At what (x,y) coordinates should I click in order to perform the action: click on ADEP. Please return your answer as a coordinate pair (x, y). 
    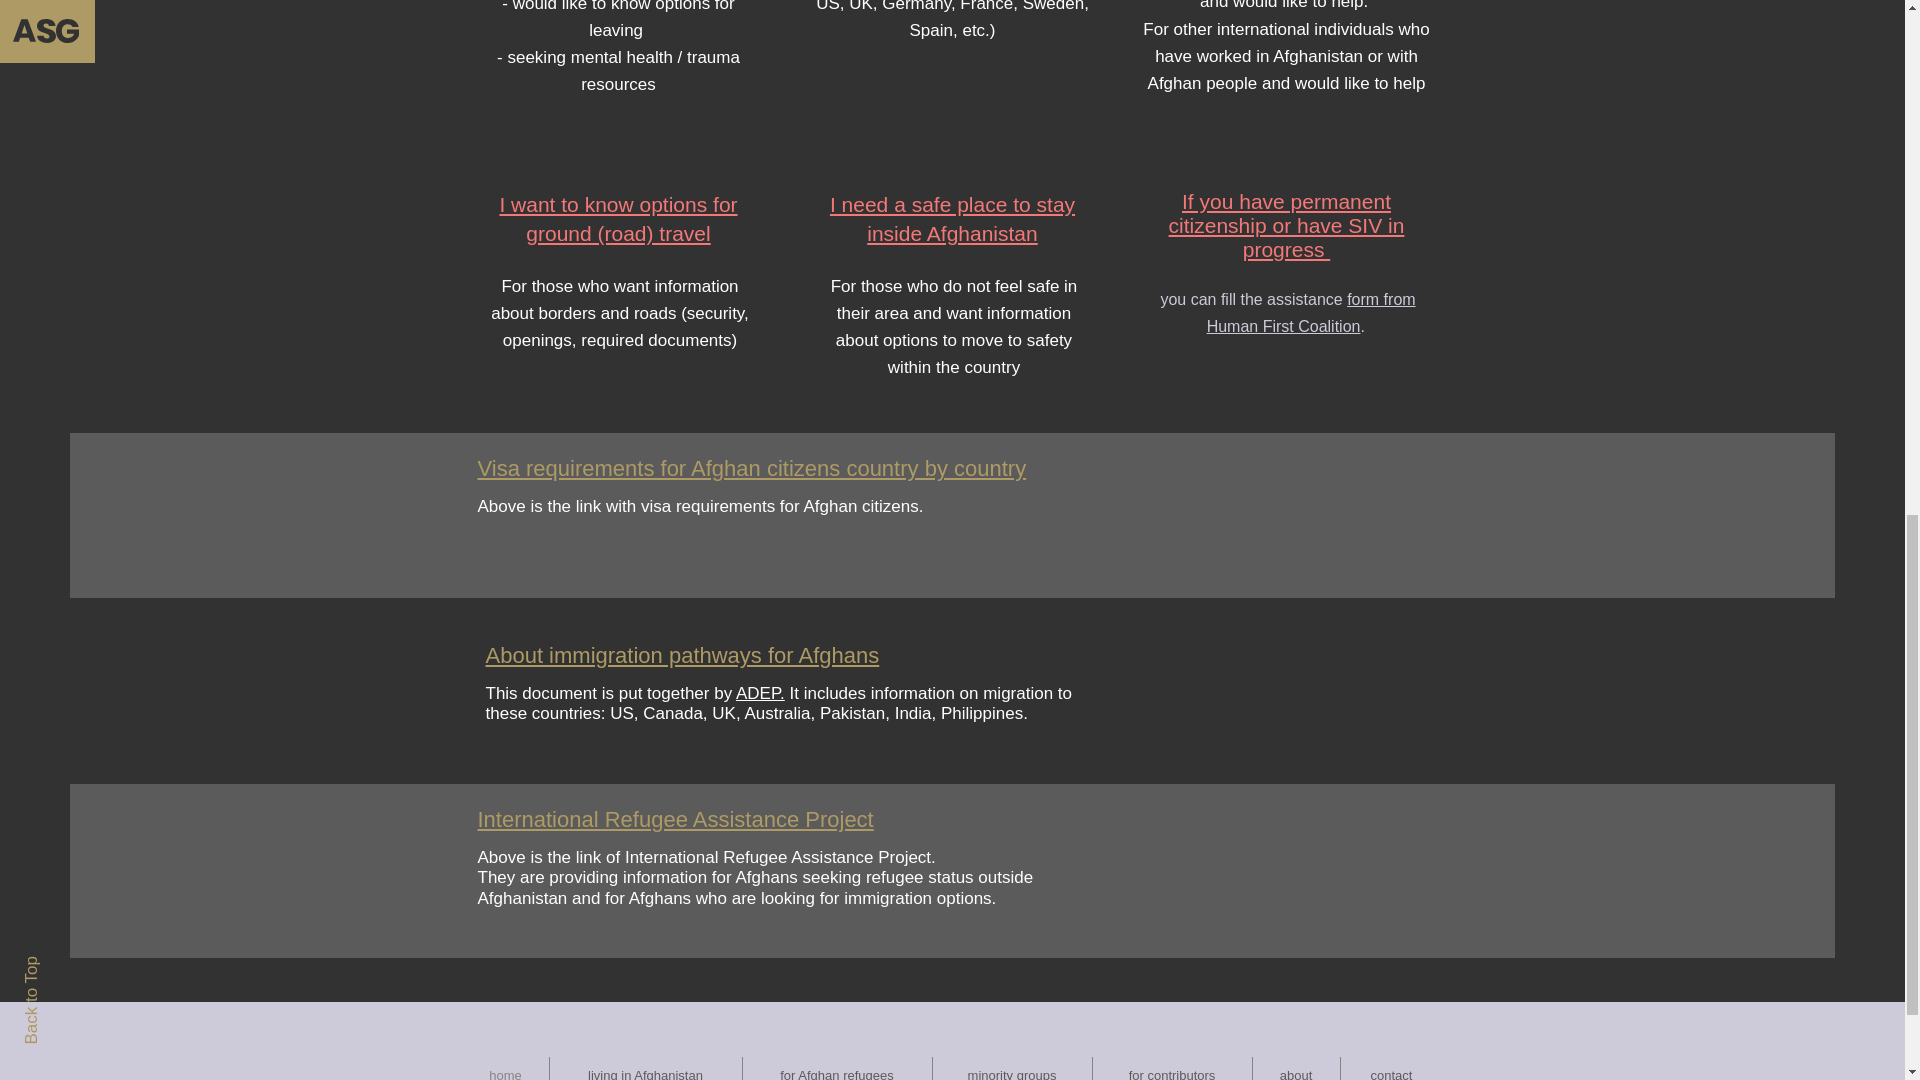
    Looking at the image, I should click on (757, 693).